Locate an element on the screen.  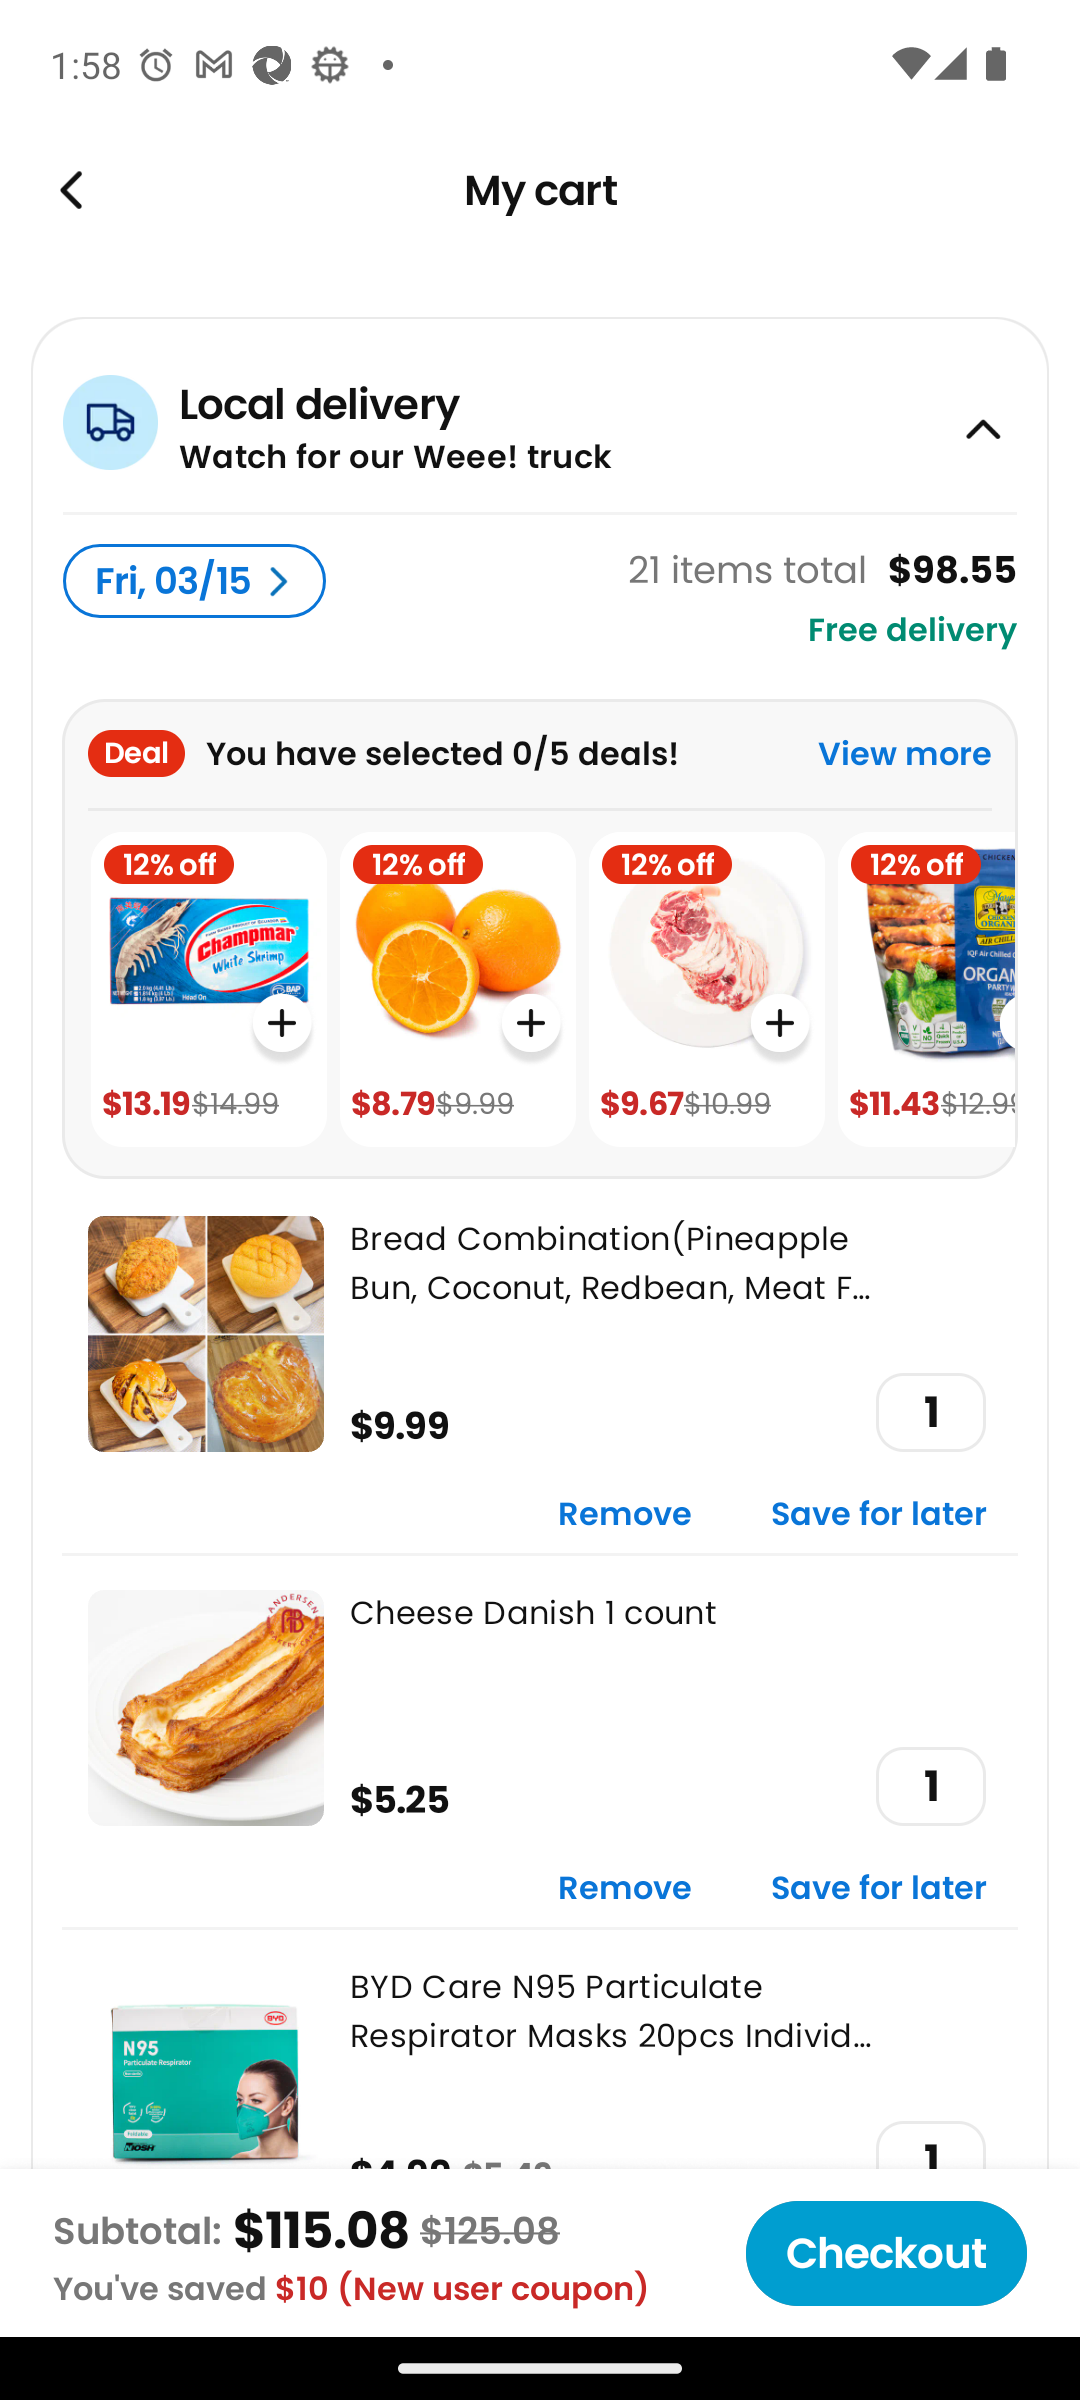
1 is located at coordinates (930, 1412).